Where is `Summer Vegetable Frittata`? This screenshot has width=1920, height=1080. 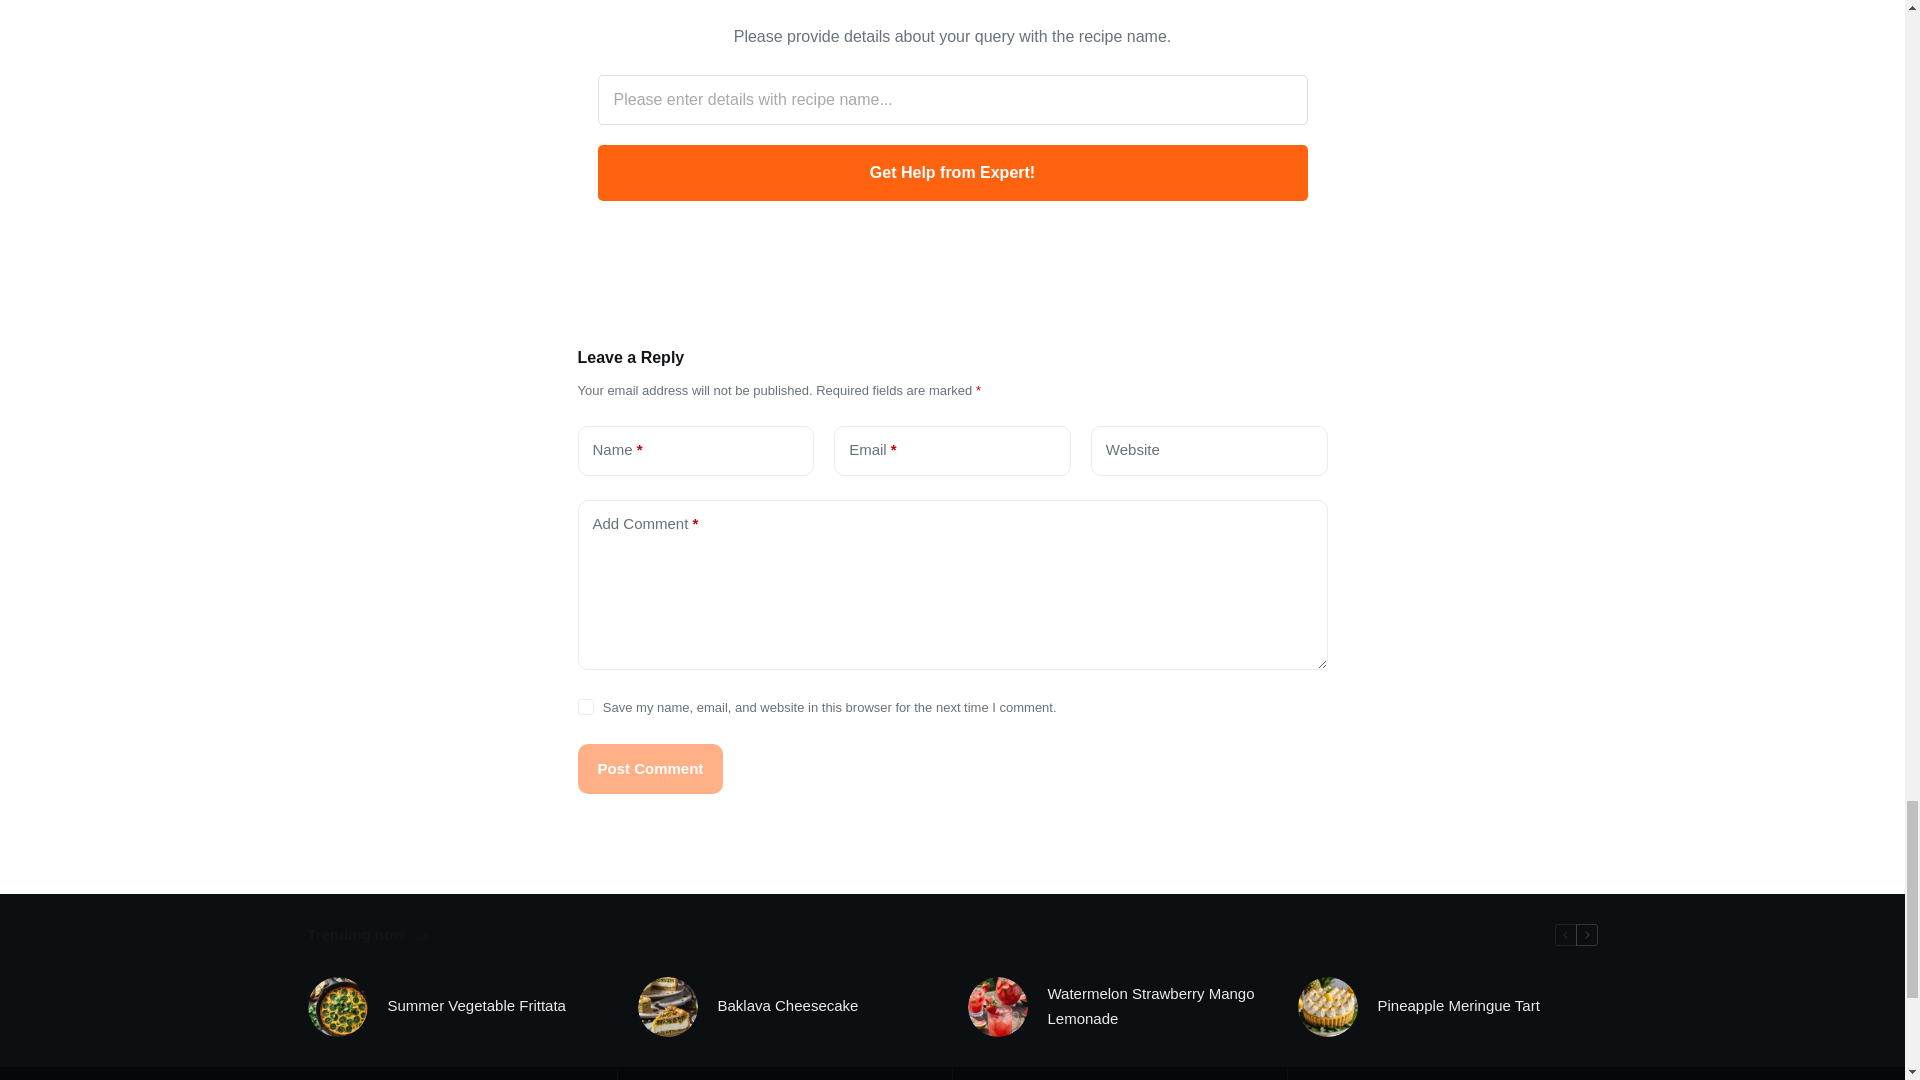 Summer Vegetable Frittata is located at coordinates (476, 1006).